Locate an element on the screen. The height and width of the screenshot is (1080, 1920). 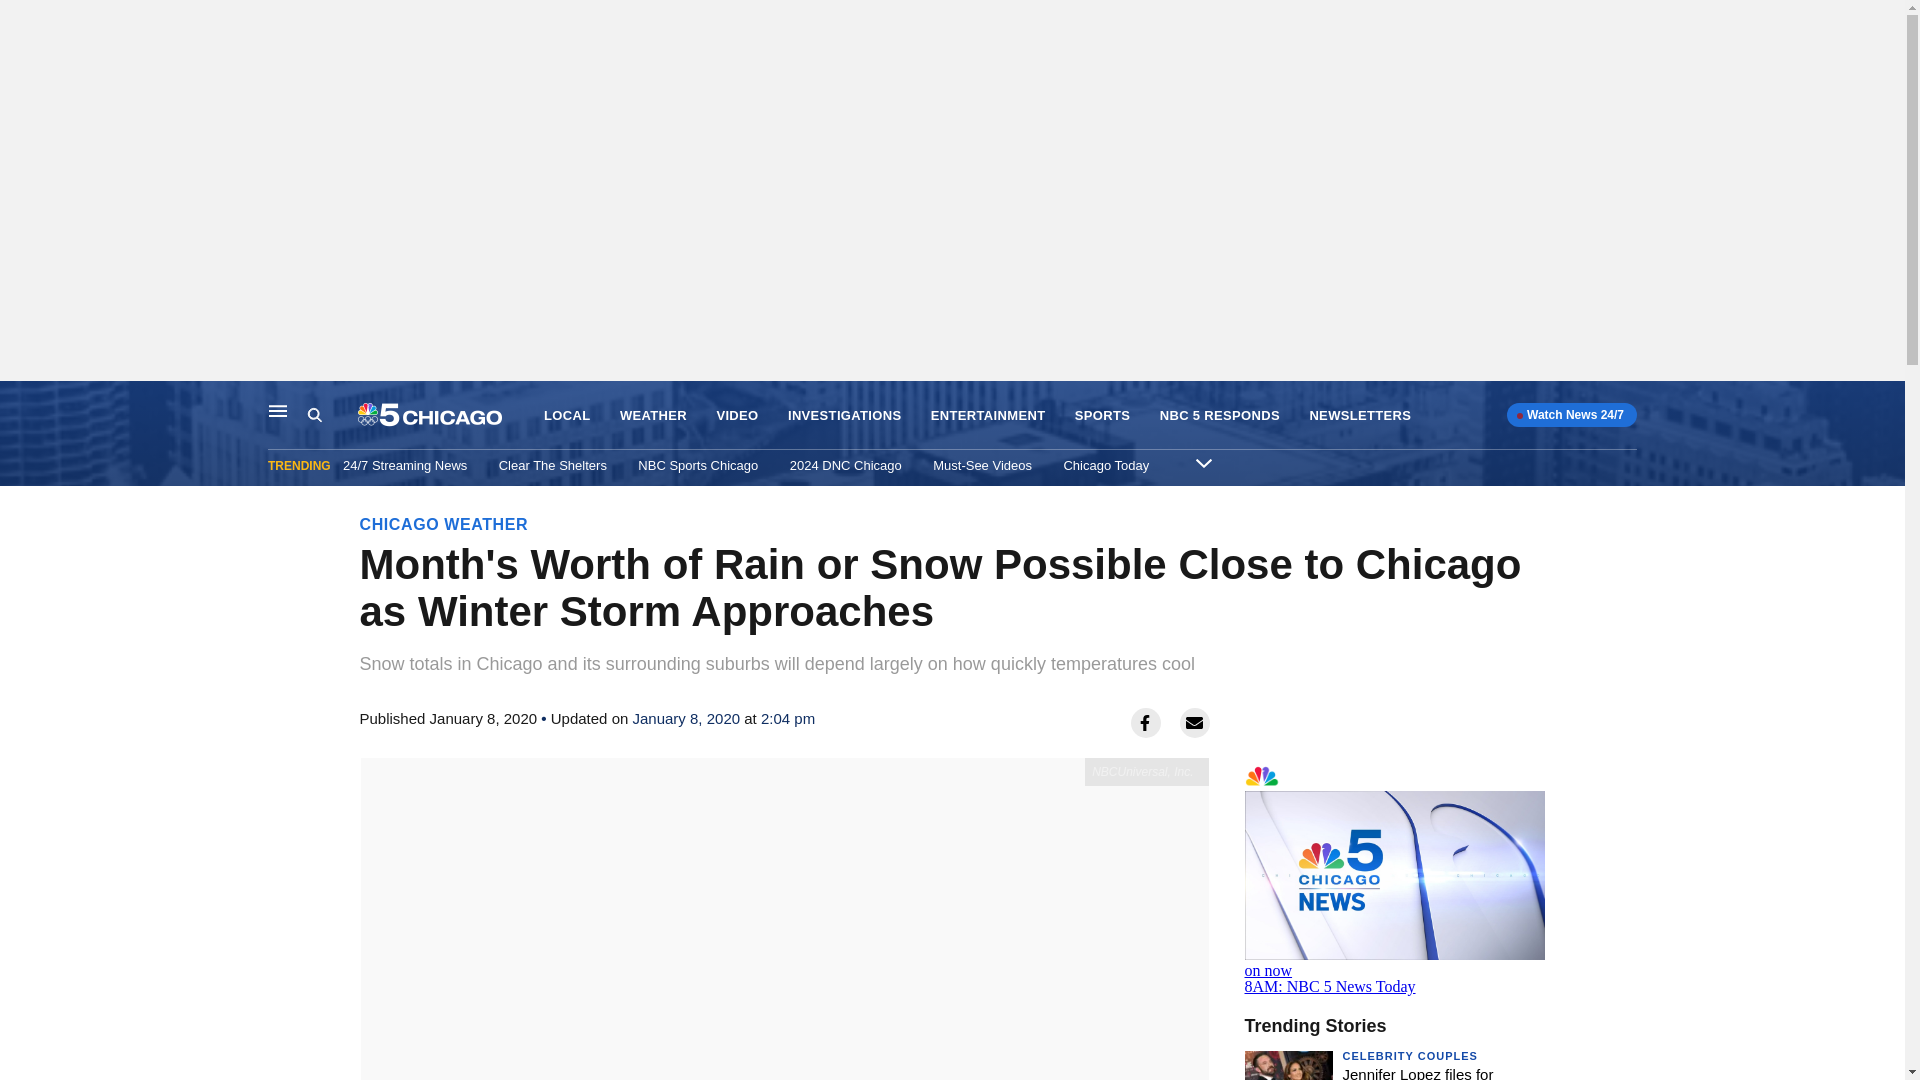
Main Navigation is located at coordinates (278, 410).